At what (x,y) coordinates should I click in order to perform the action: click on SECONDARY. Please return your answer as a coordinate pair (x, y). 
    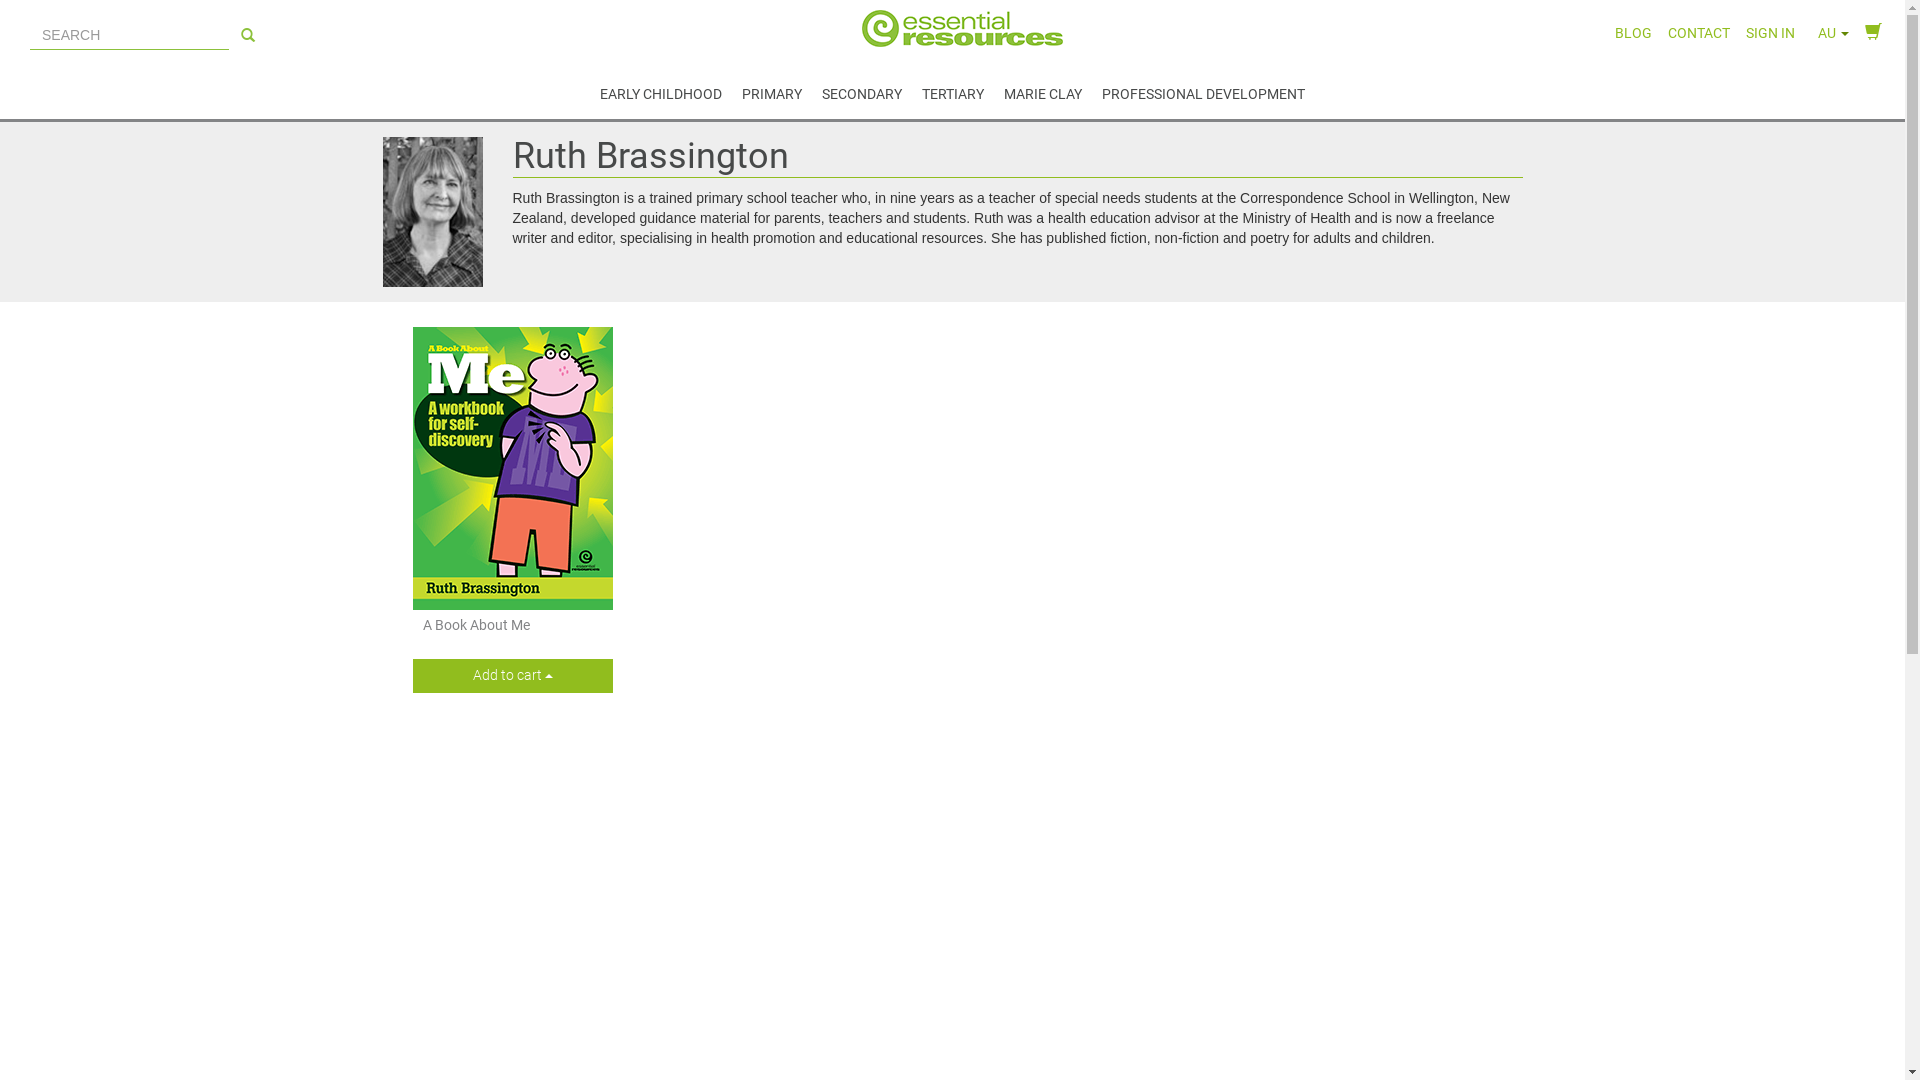
    Looking at the image, I should click on (862, 89).